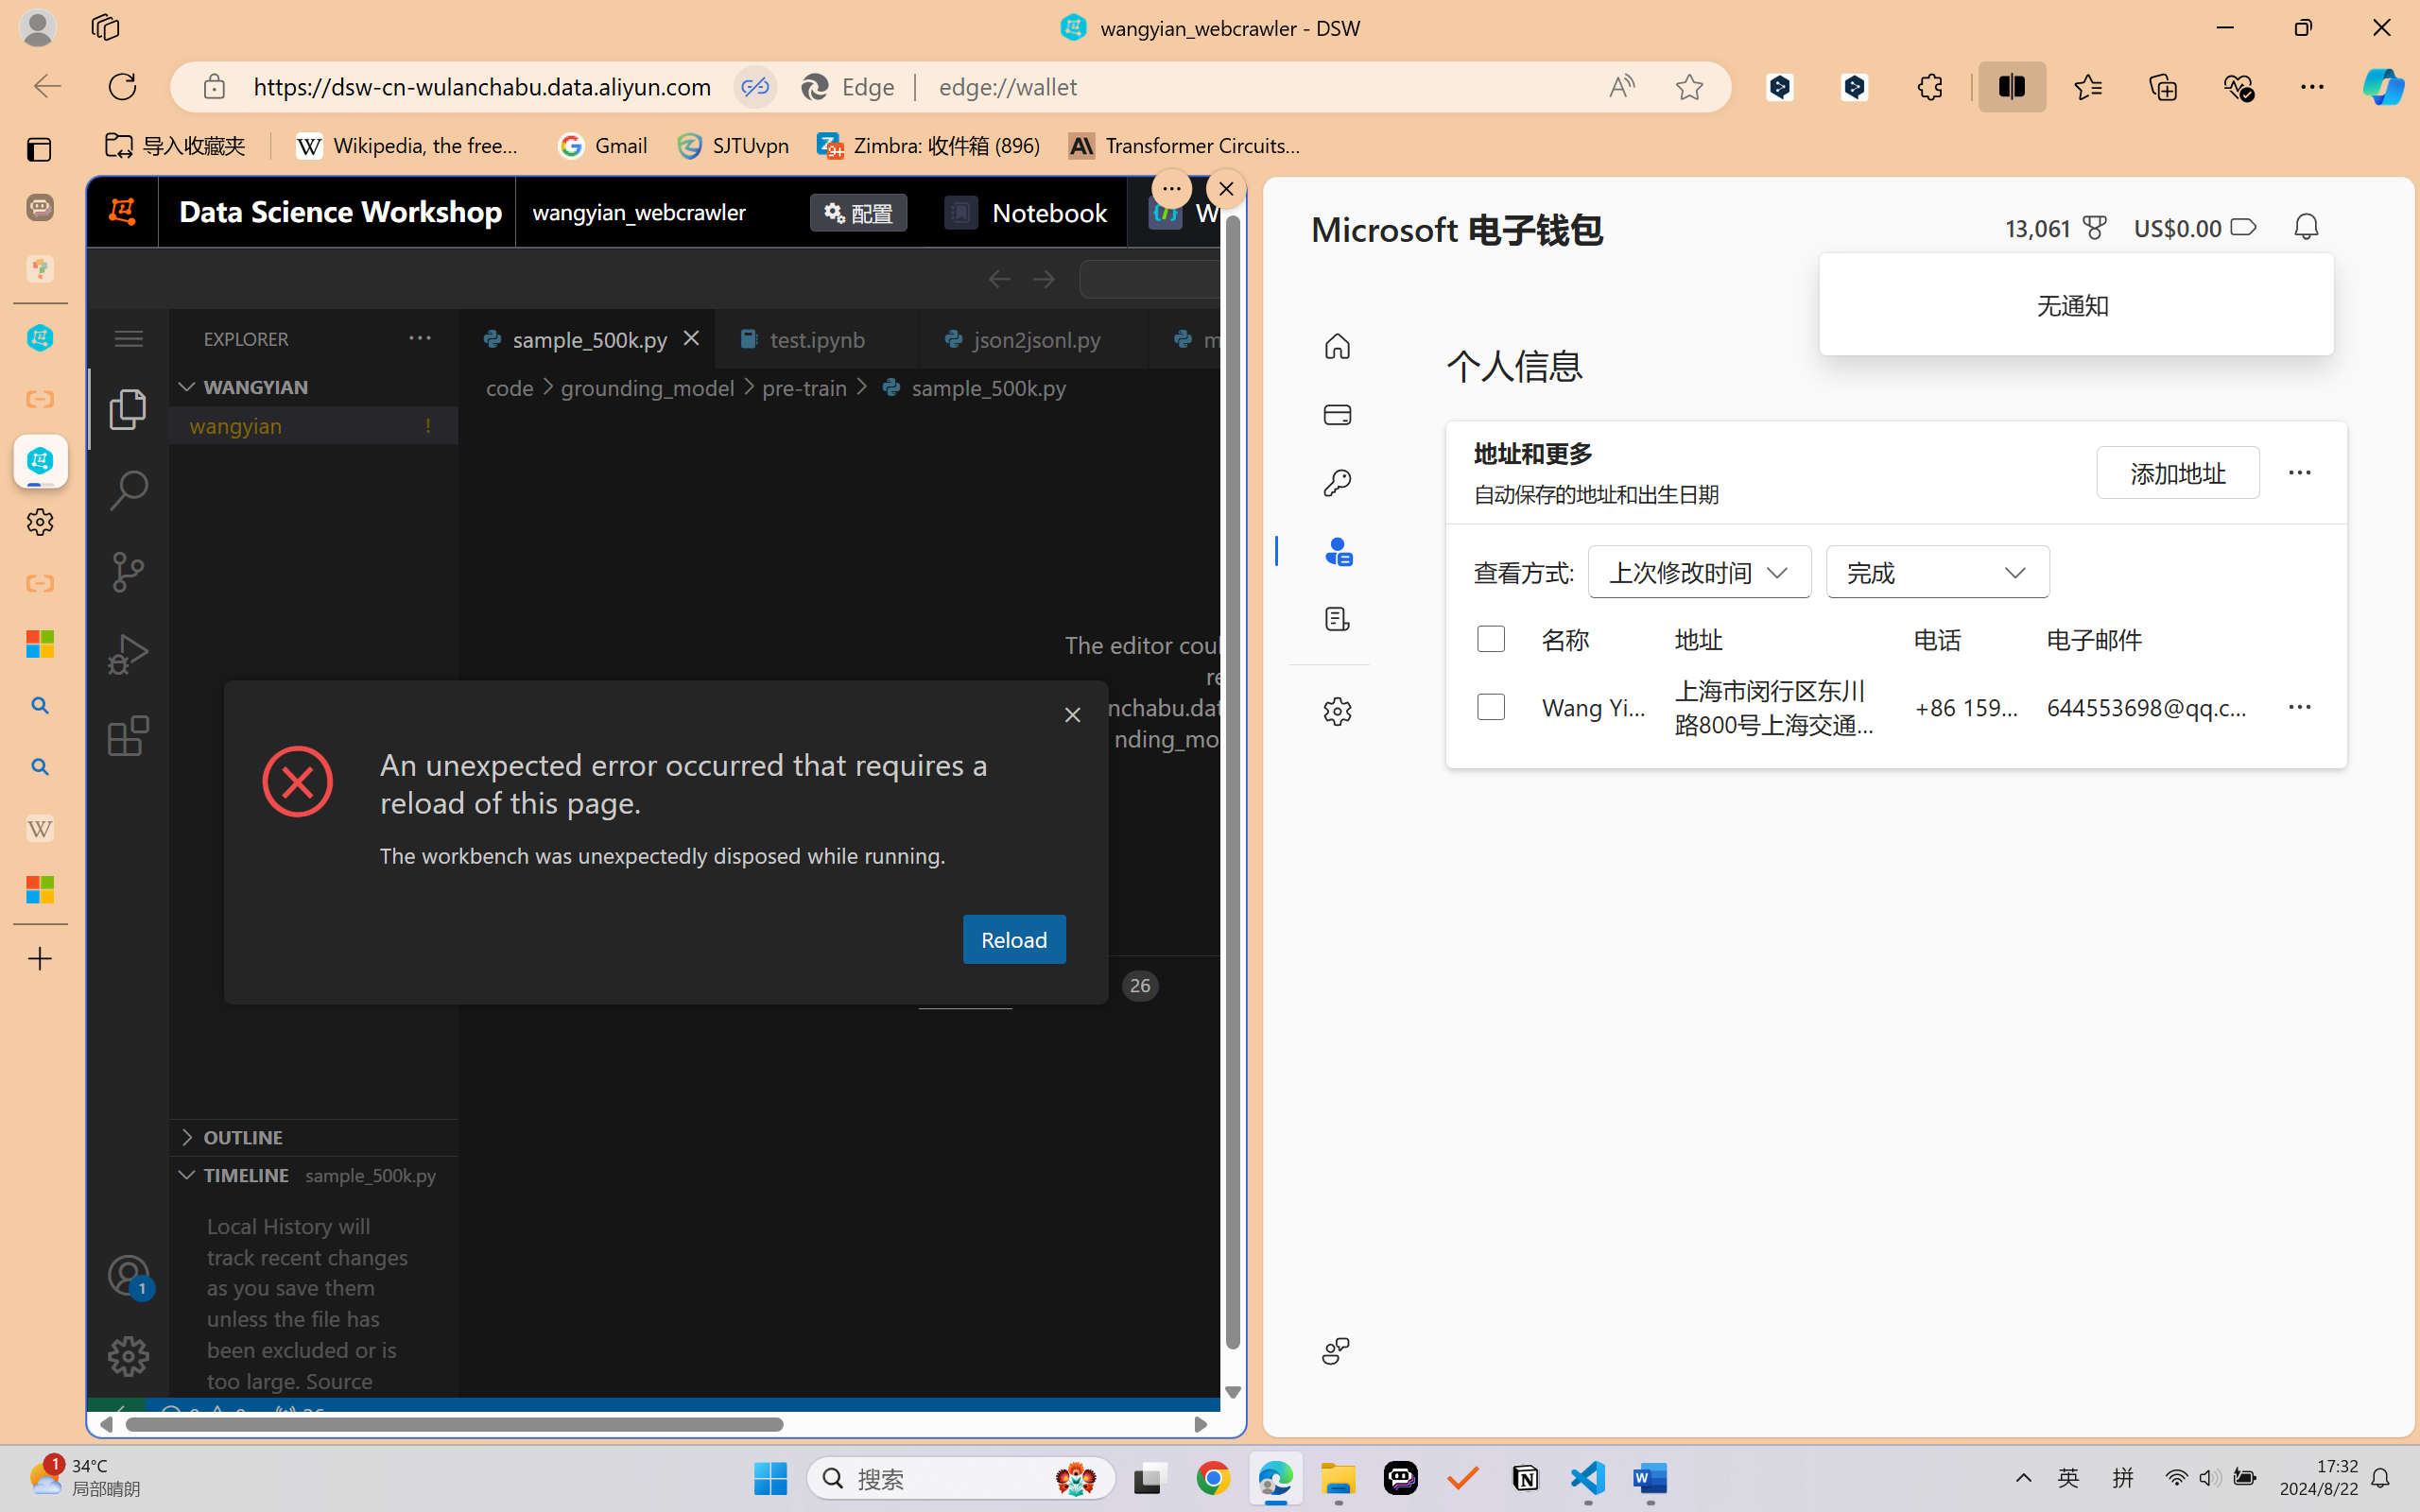 This screenshot has width=2420, height=1512. What do you see at coordinates (539, 986) in the screenshot?
I see `Problems (Ctrl+Shift+M)` at bounding box center [539, 986].